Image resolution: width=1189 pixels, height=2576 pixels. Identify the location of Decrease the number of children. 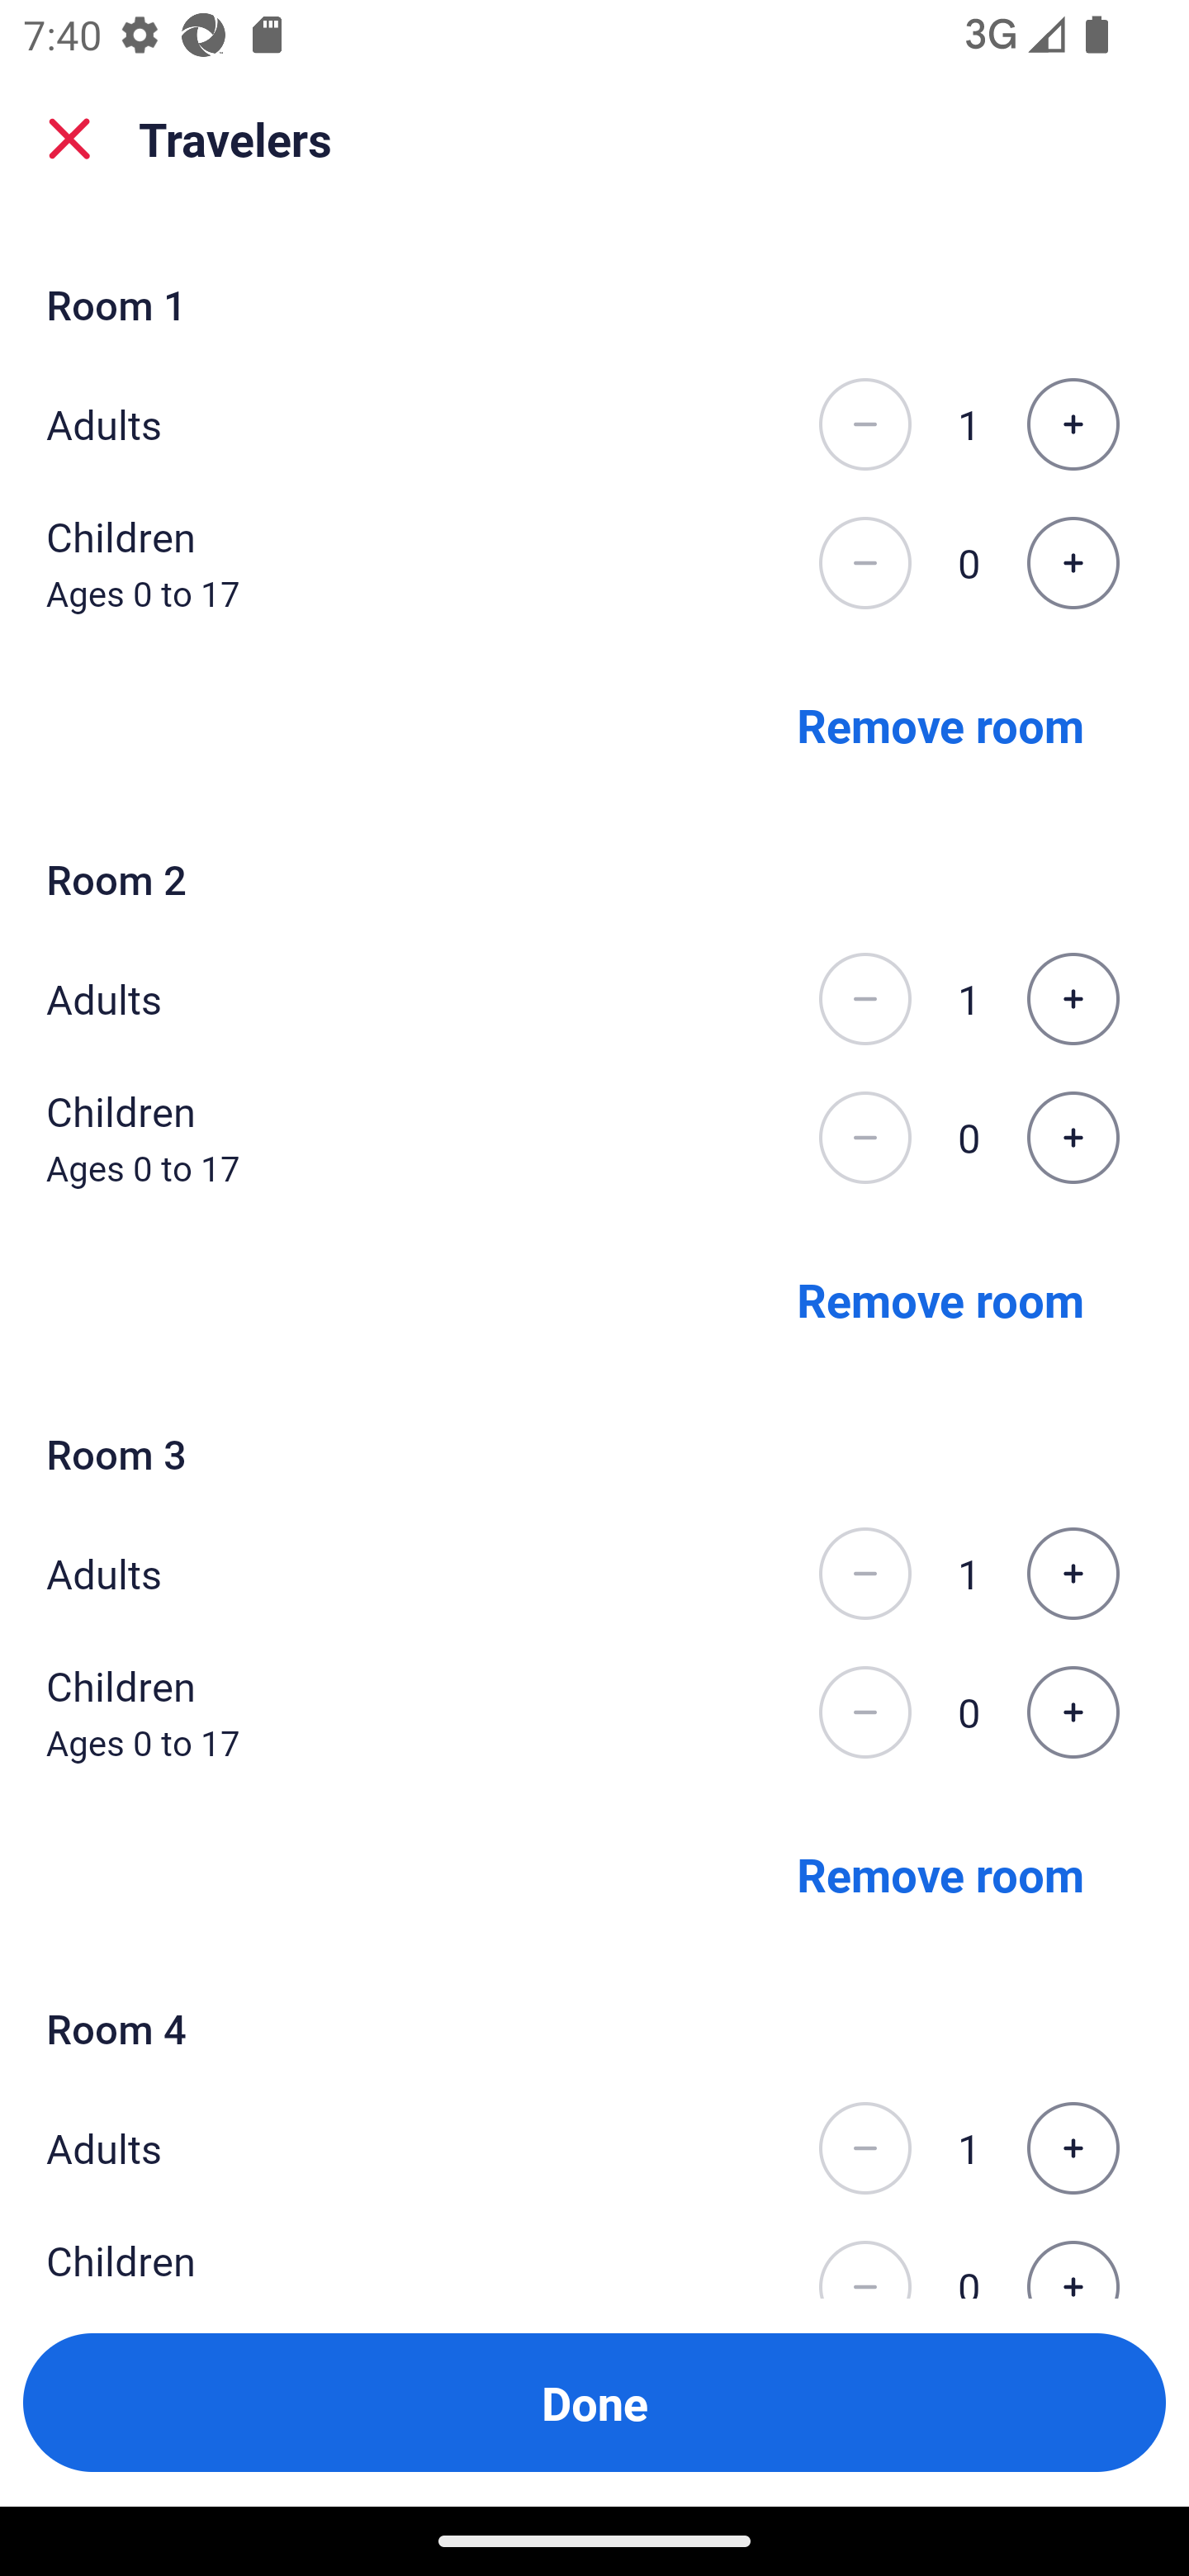
(865, 1138).